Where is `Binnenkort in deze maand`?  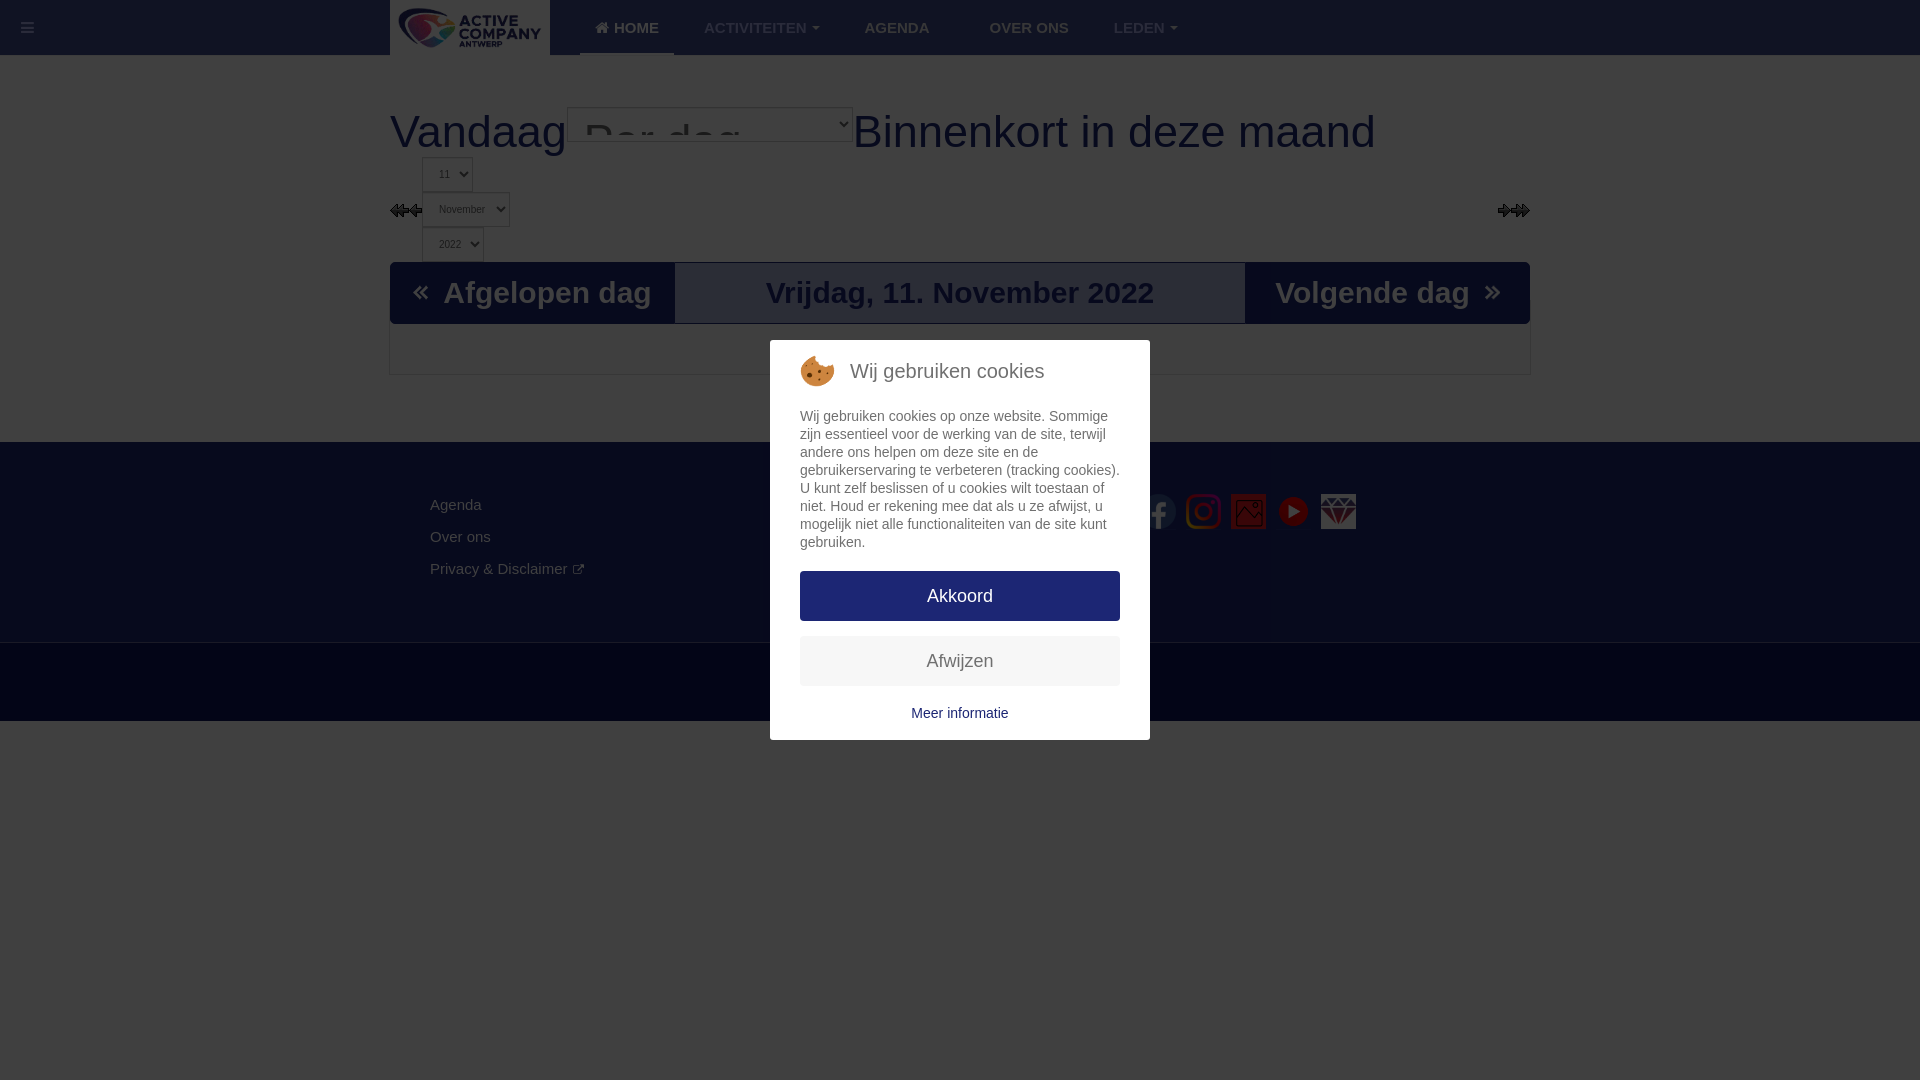 Binnenkort in deze maand is located at coordinates (1114, 132).